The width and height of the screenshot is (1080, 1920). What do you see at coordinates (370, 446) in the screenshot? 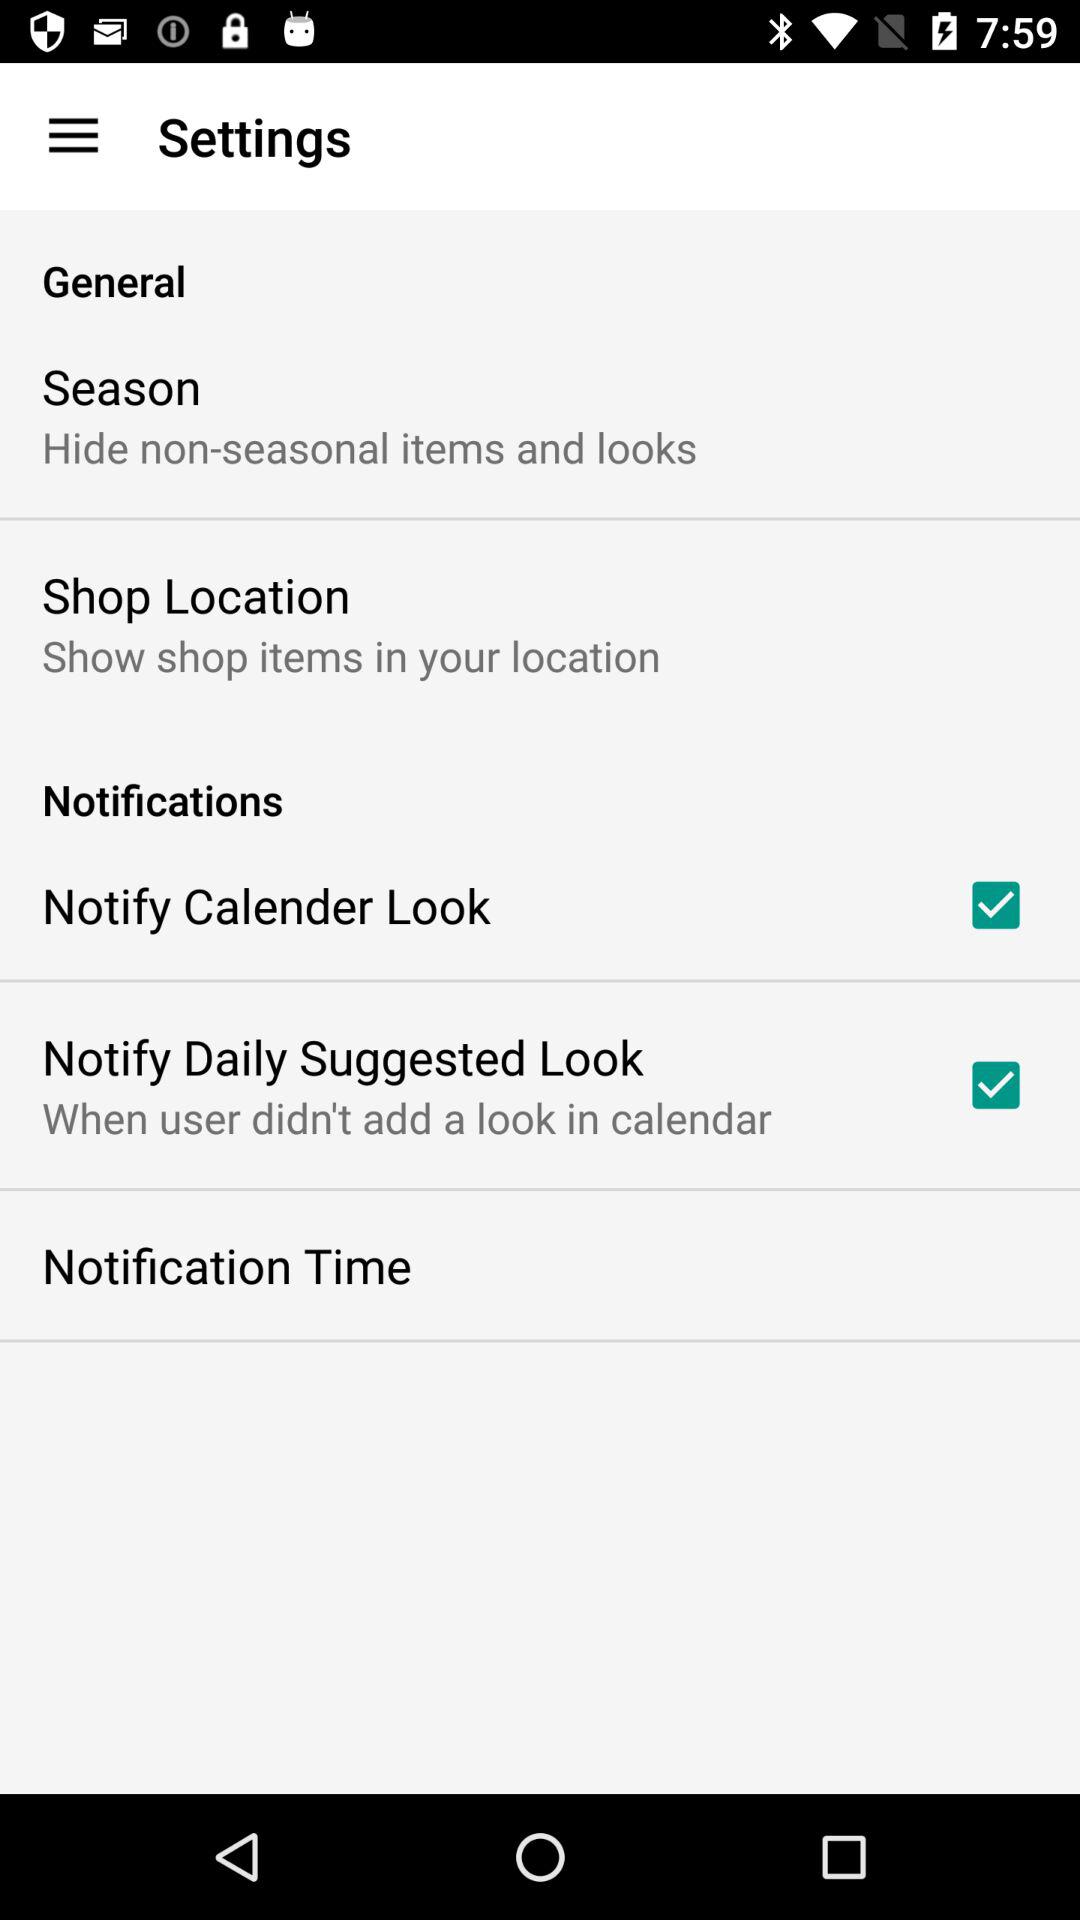
I see `swipe until hide non seasonal` at bounding box center [370, 446].